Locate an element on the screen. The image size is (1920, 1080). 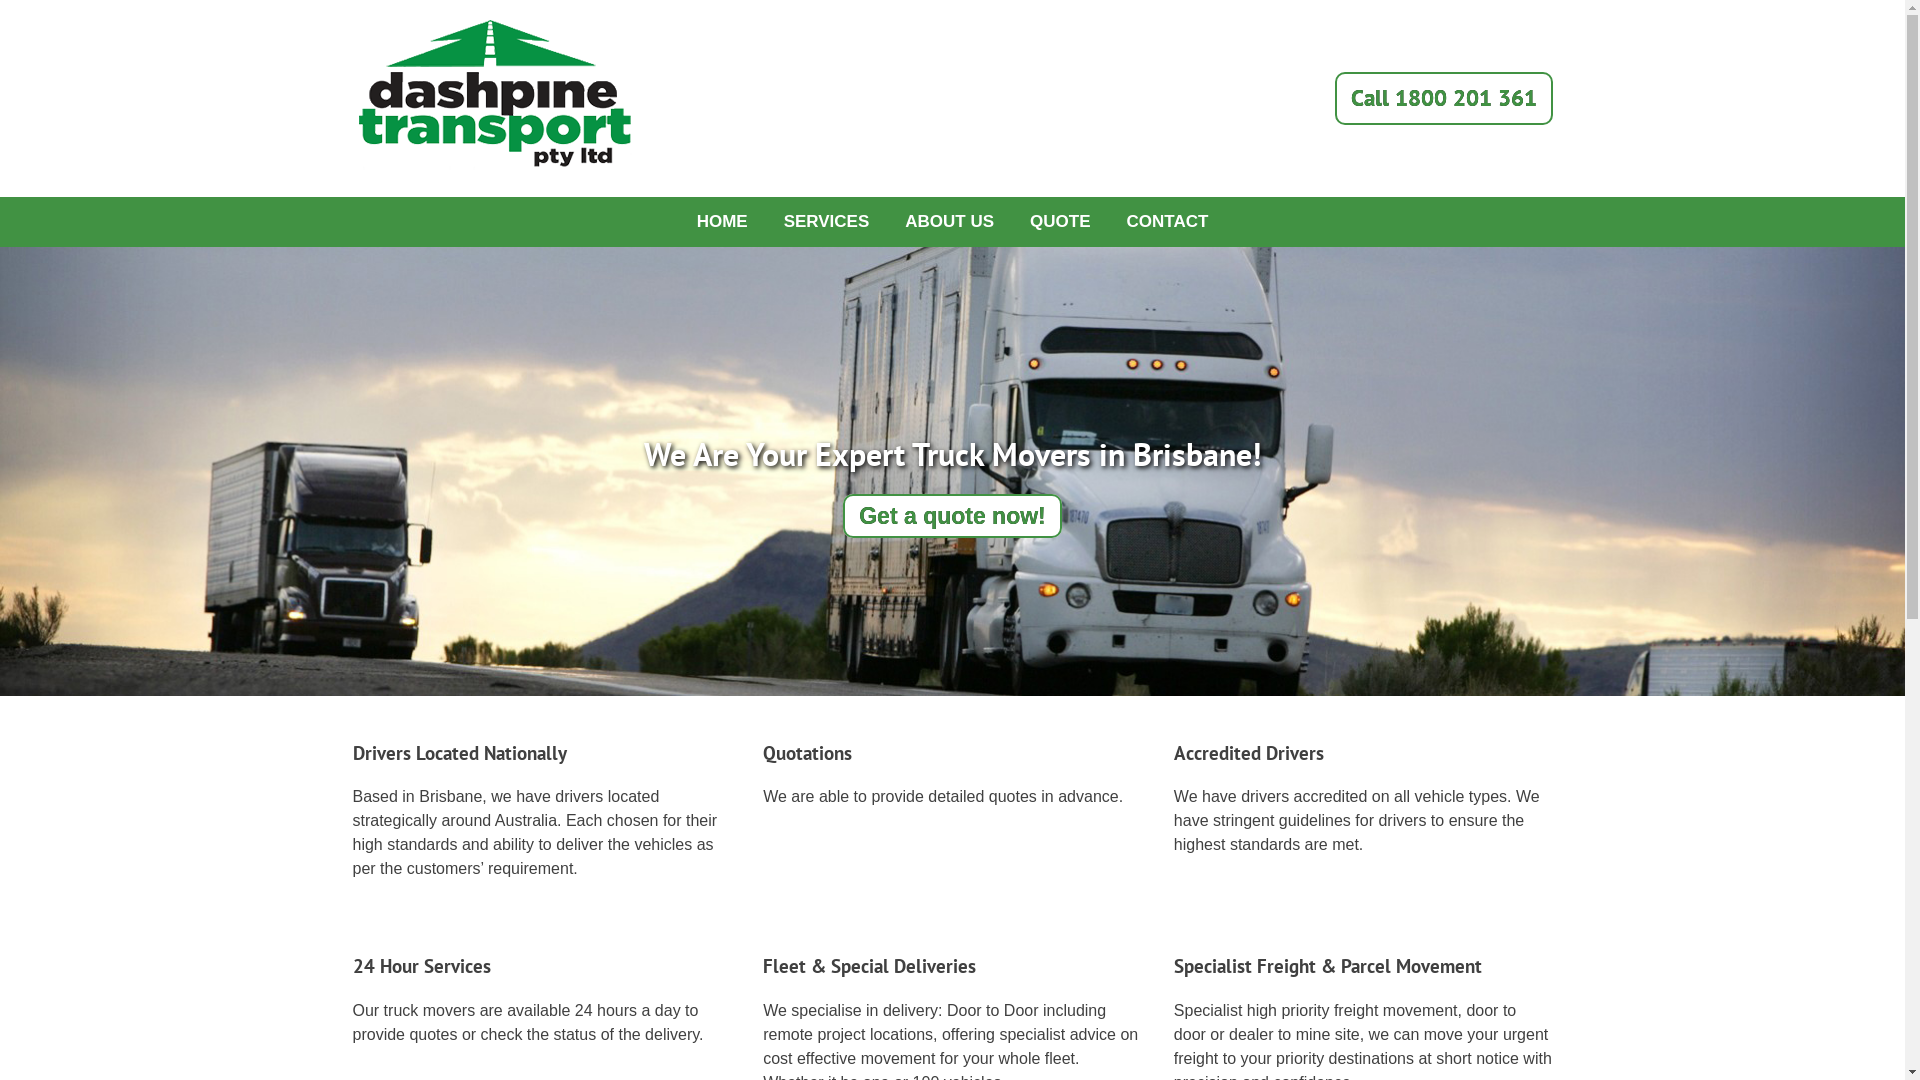
HOME is located at coordinates (722, 222).